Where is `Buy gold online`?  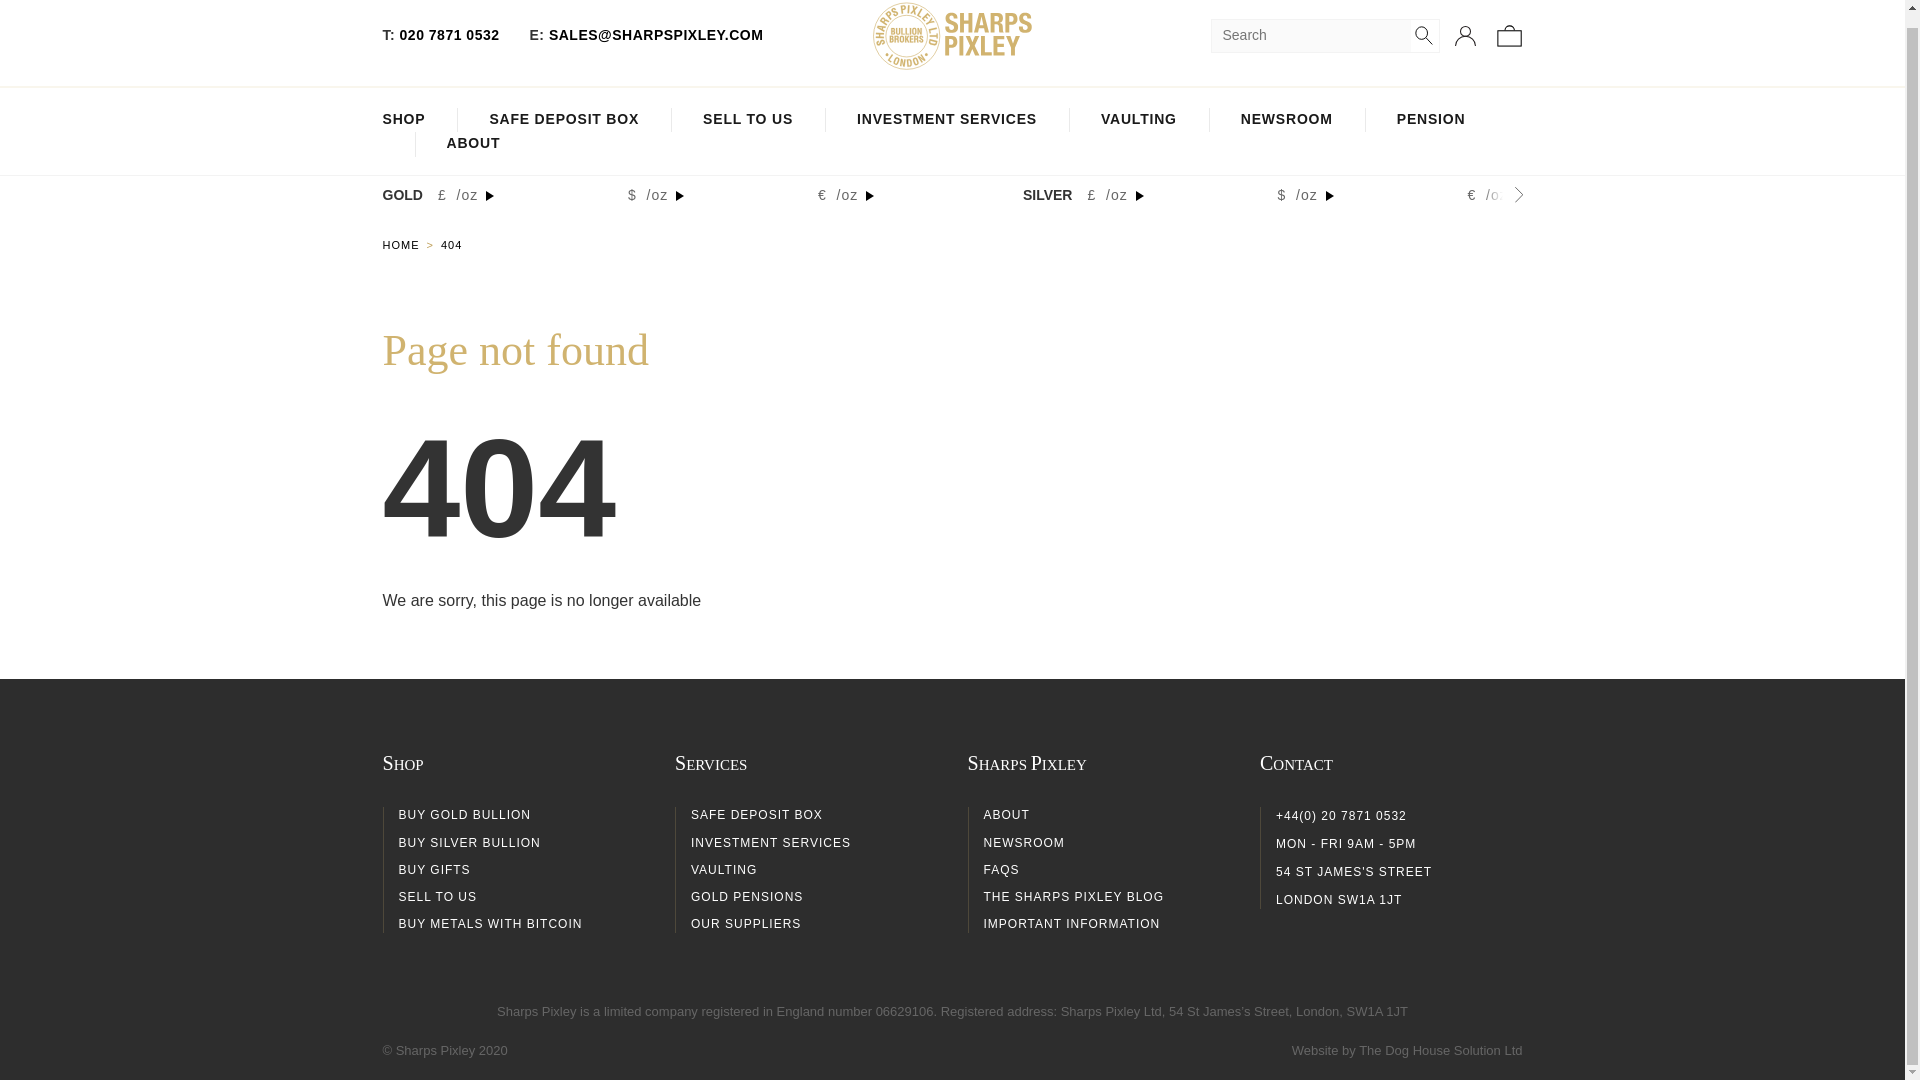
Buy gold online is located at coordinates (410, 244).